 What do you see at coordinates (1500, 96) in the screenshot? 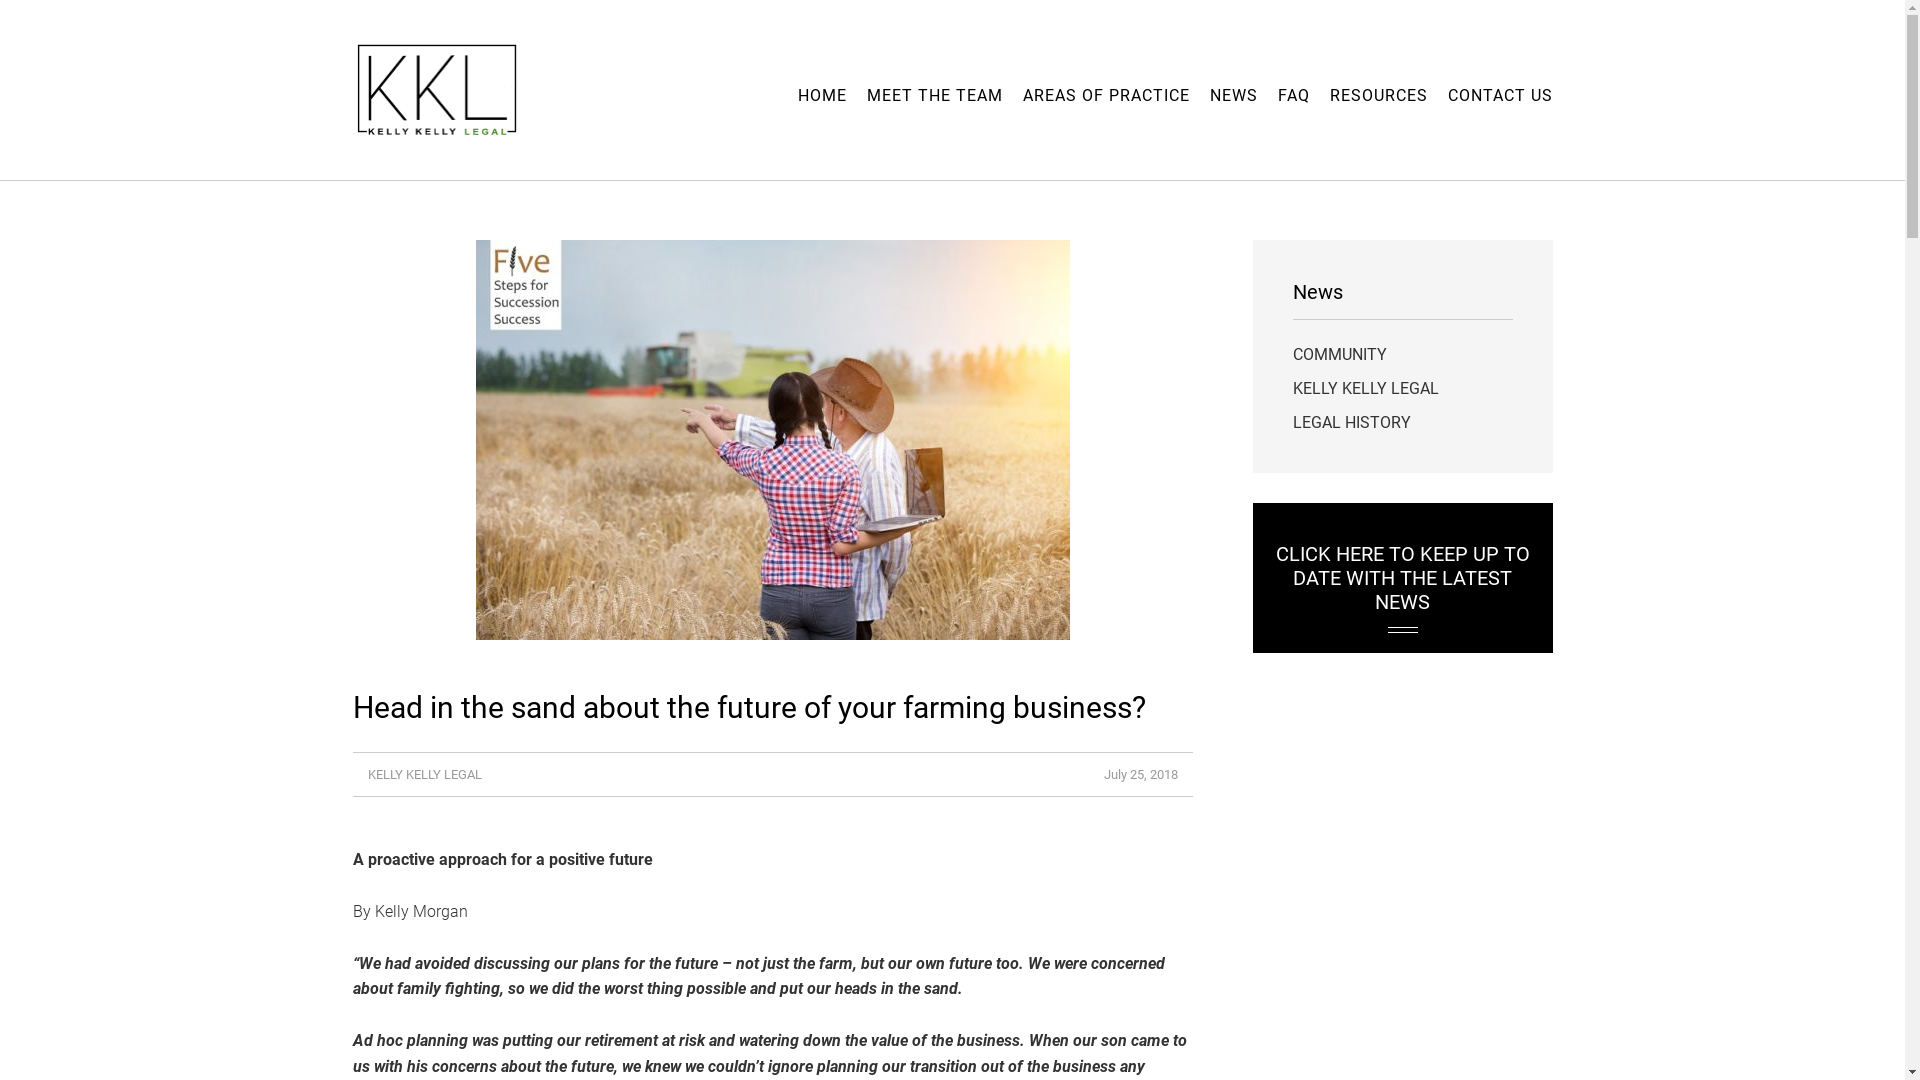
I see `CONTACT US` at bounding box center [1500, 96].